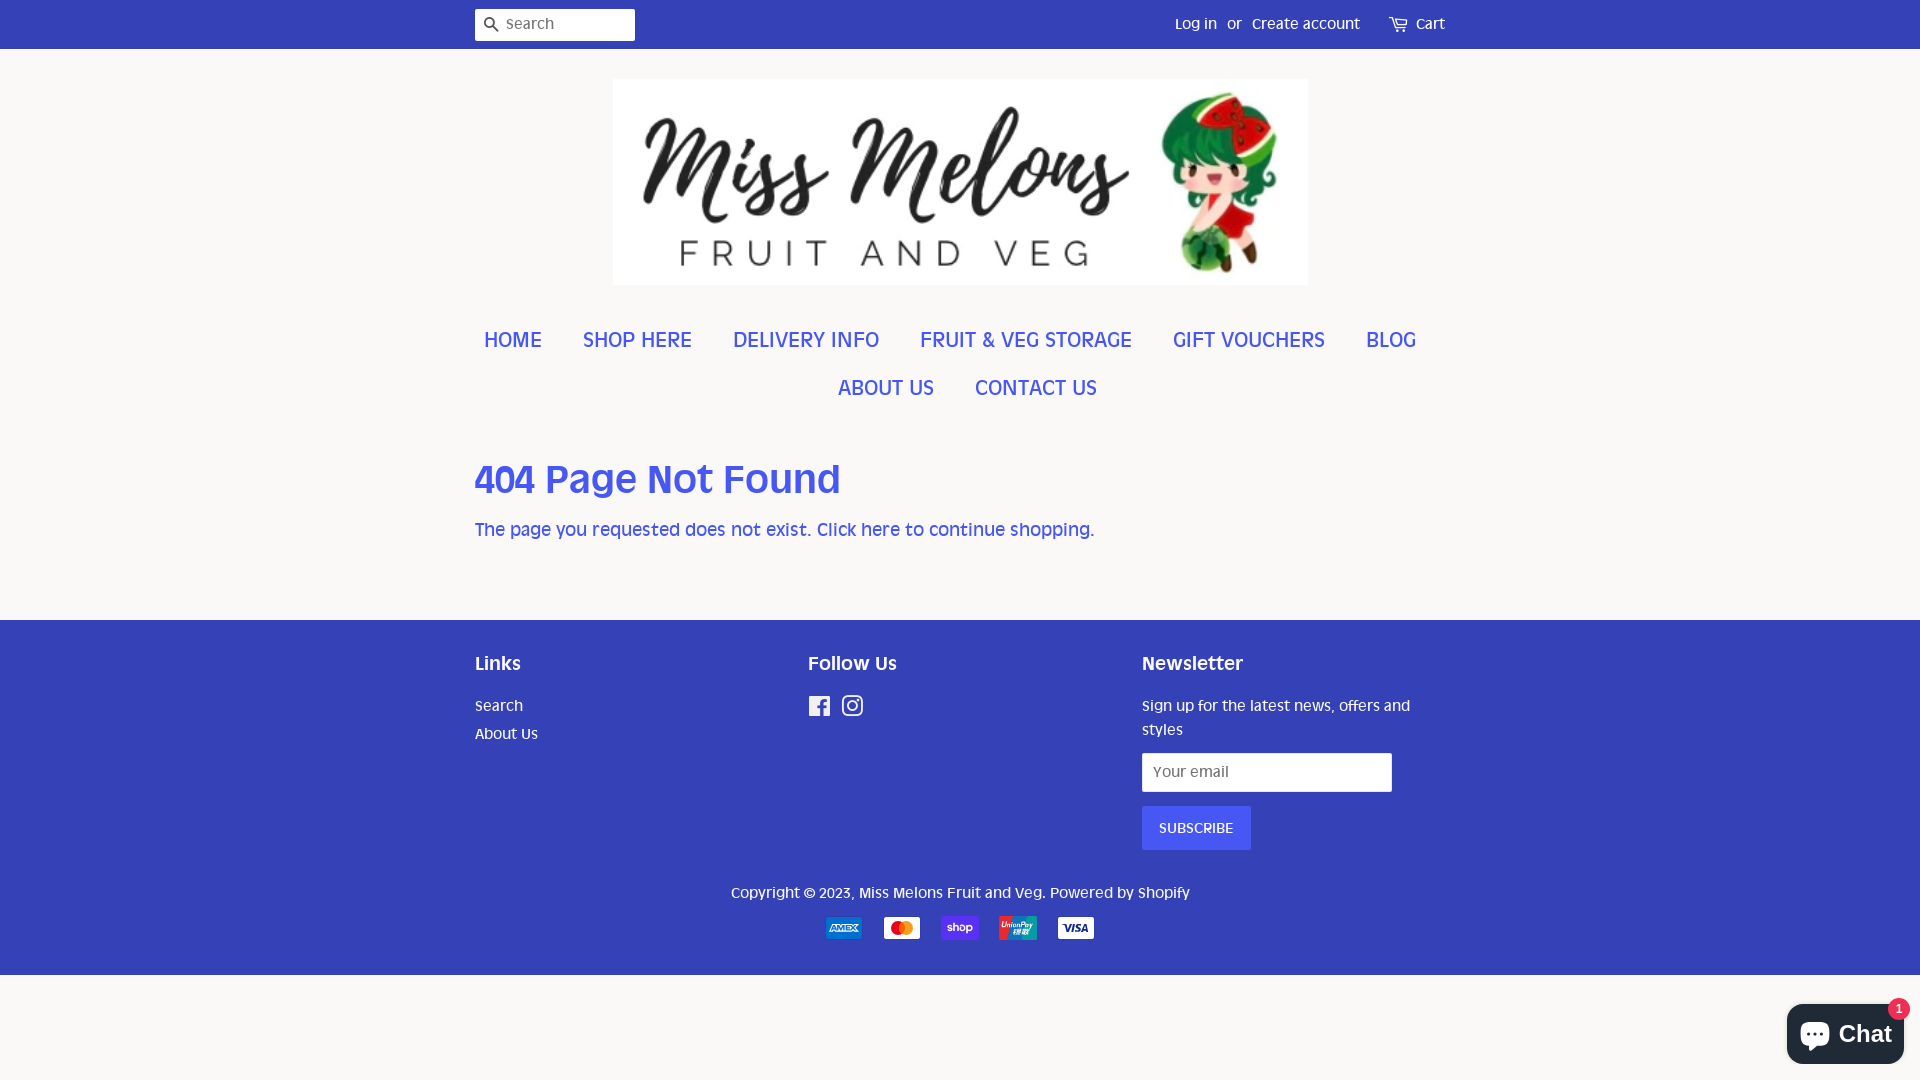 The image size is (1920, 1080). What do you see at coordinates (1252, 340) in the screenshot?
I see `GIFT VOUCHERS` at bounding box center [1252, 340].